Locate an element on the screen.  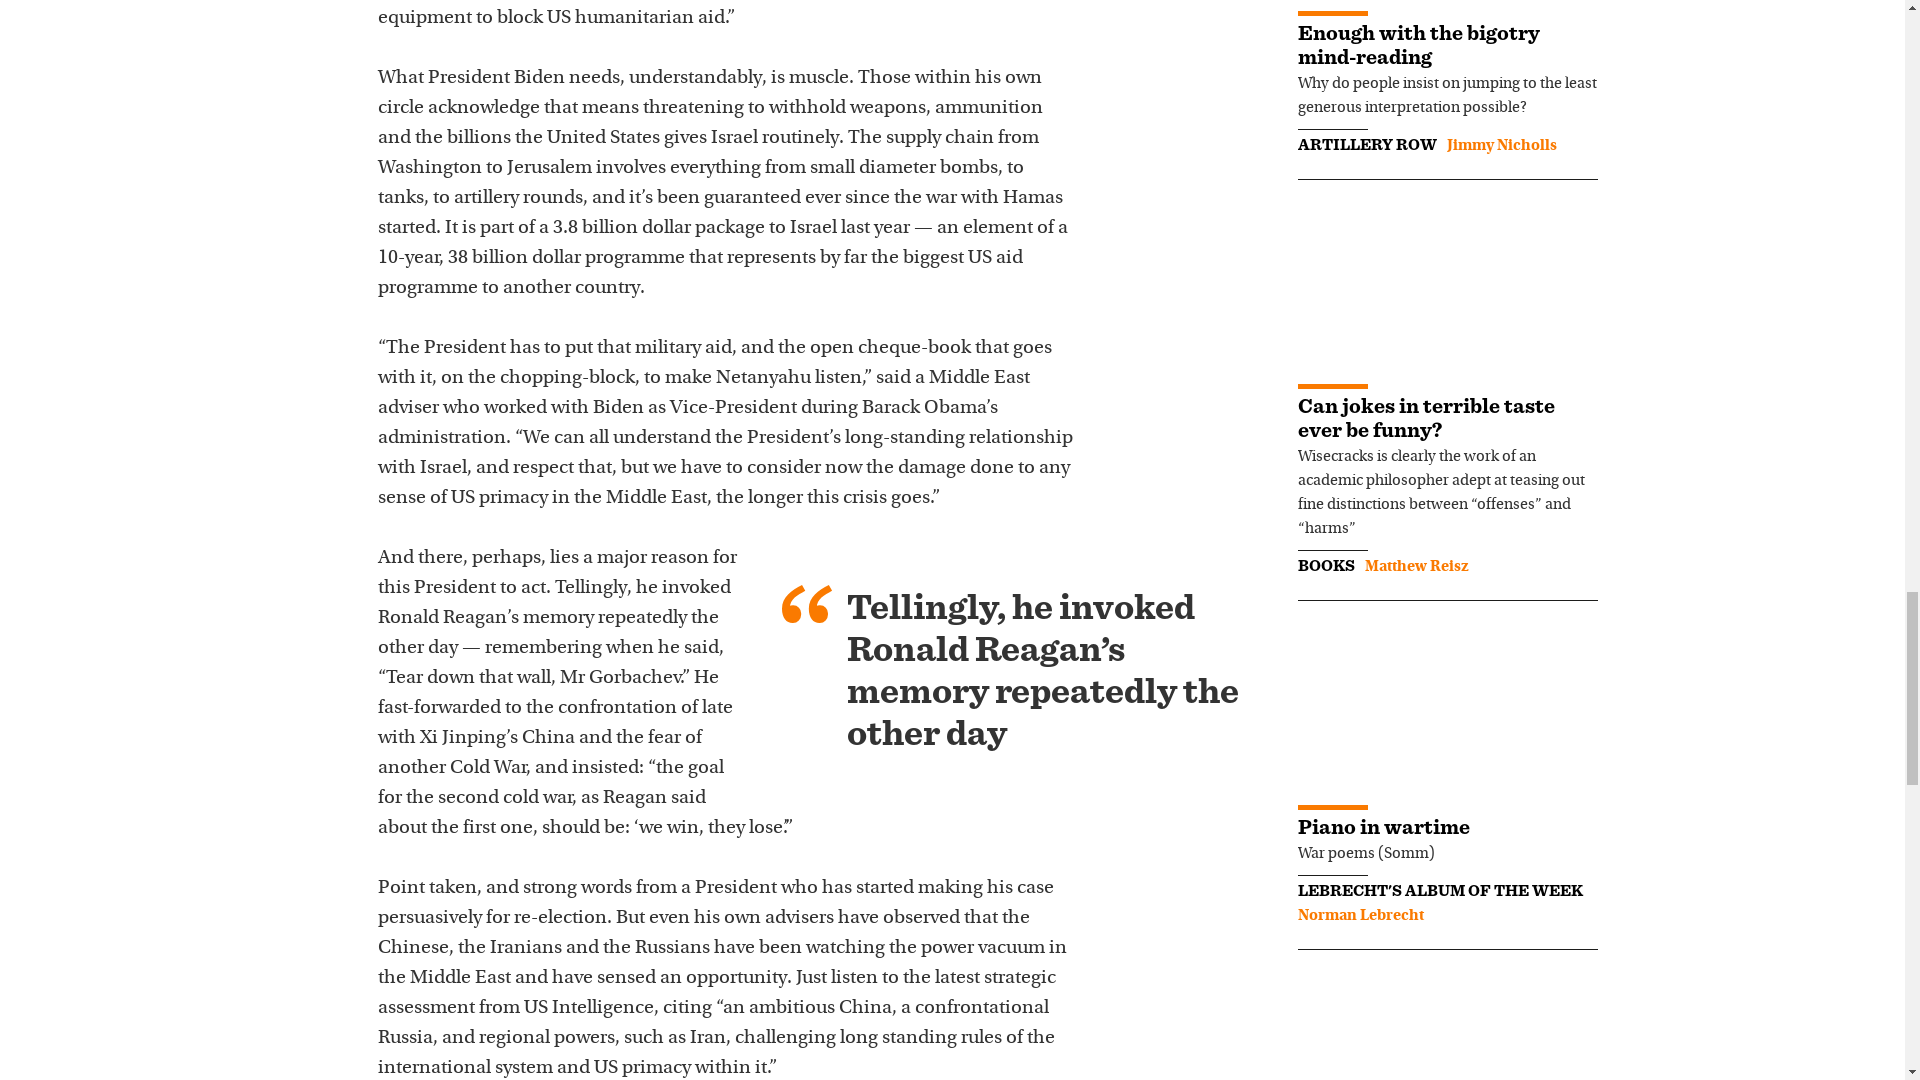
Posts by Norman Lebrecht is located at coordinates (1360, 916).